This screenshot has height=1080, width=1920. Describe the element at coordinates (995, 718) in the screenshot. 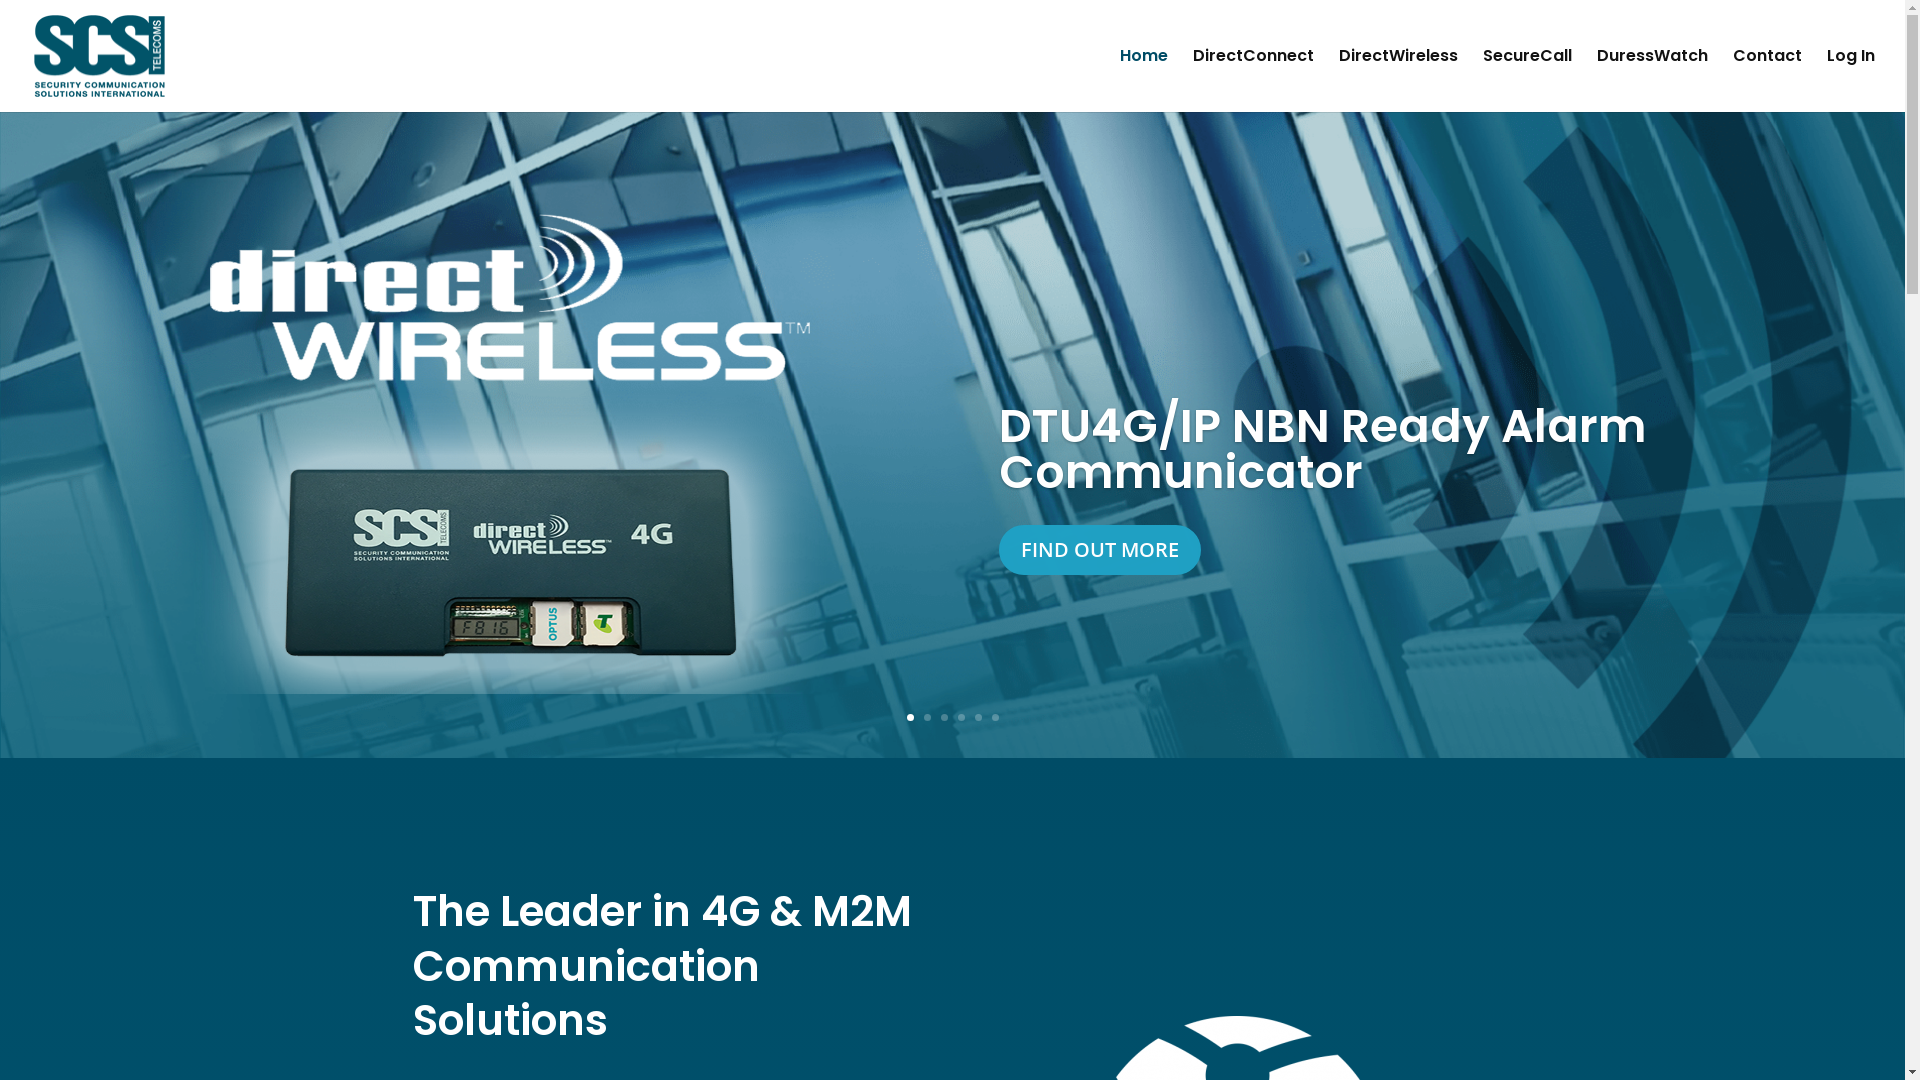

I see `6` at that location.